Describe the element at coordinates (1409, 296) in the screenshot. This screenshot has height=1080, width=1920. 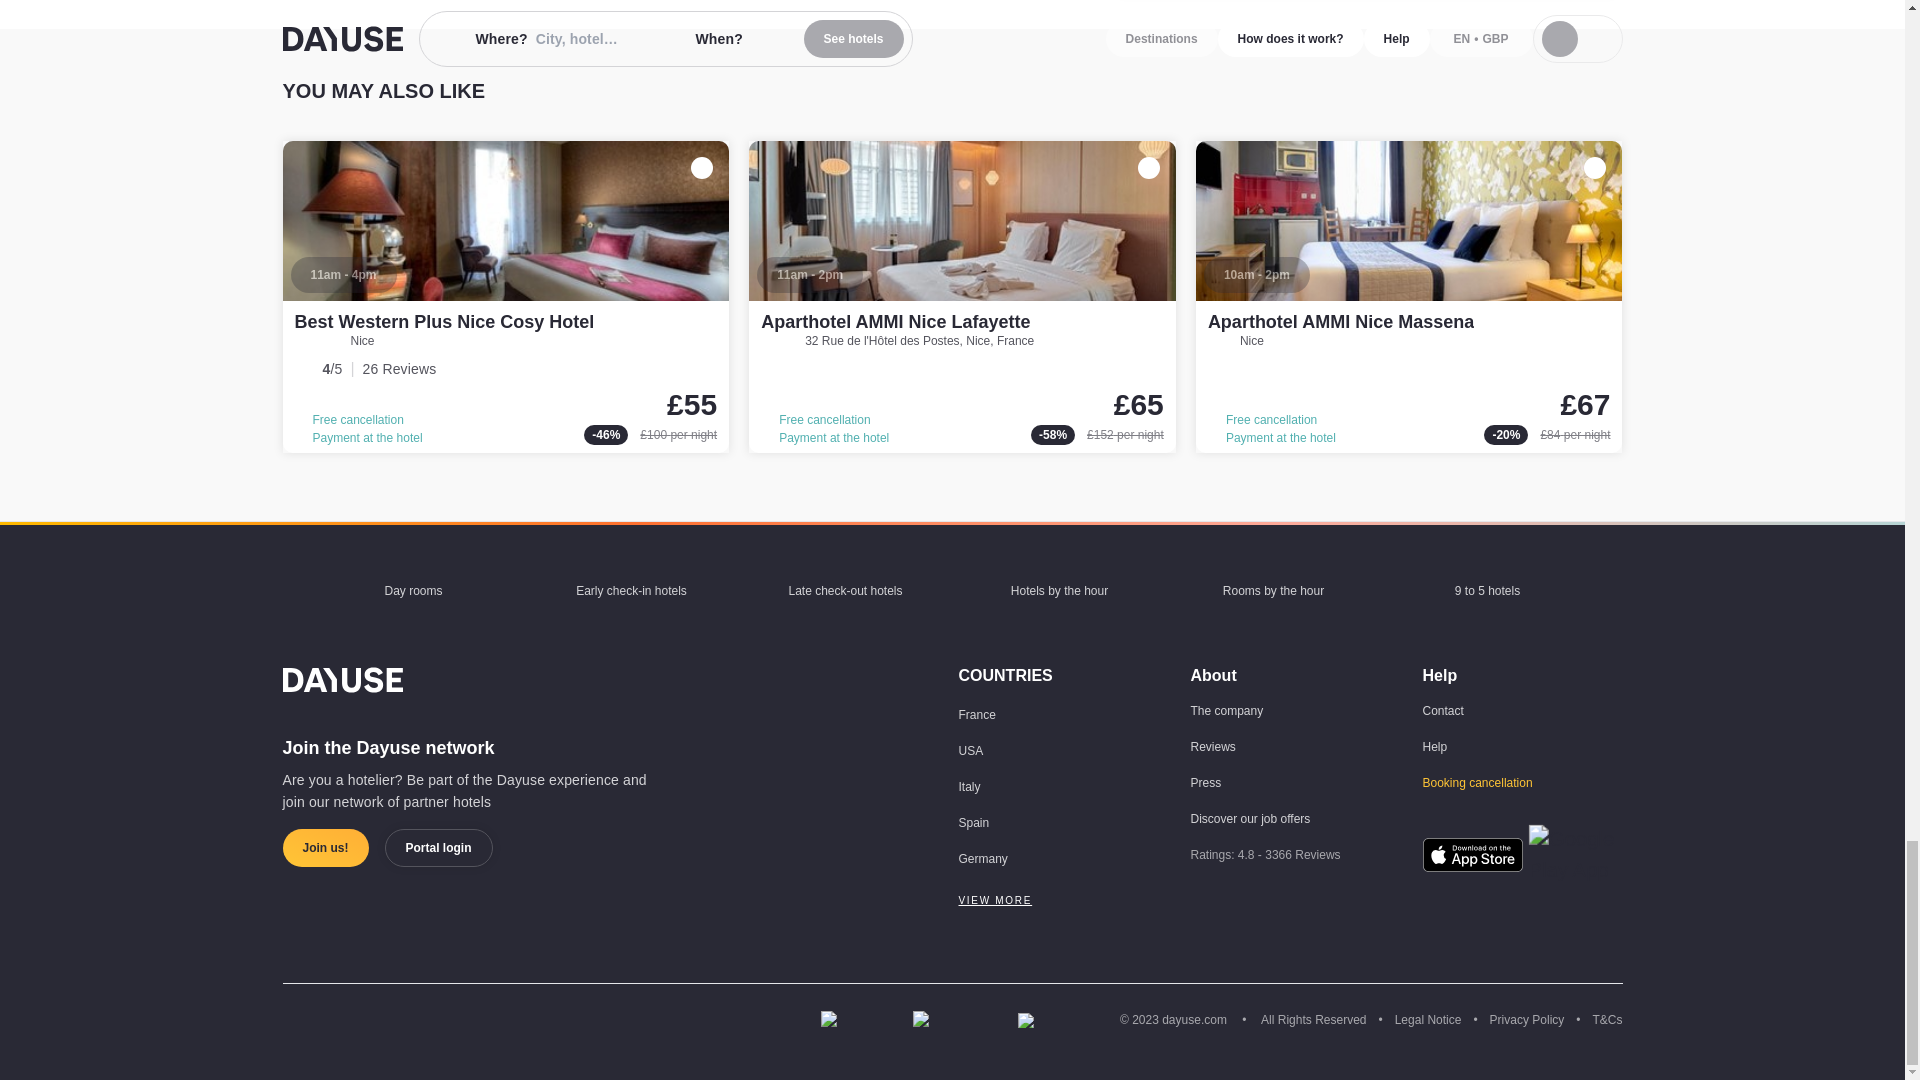
I see `Aparthotel AMMI Nice Massena` at that location.